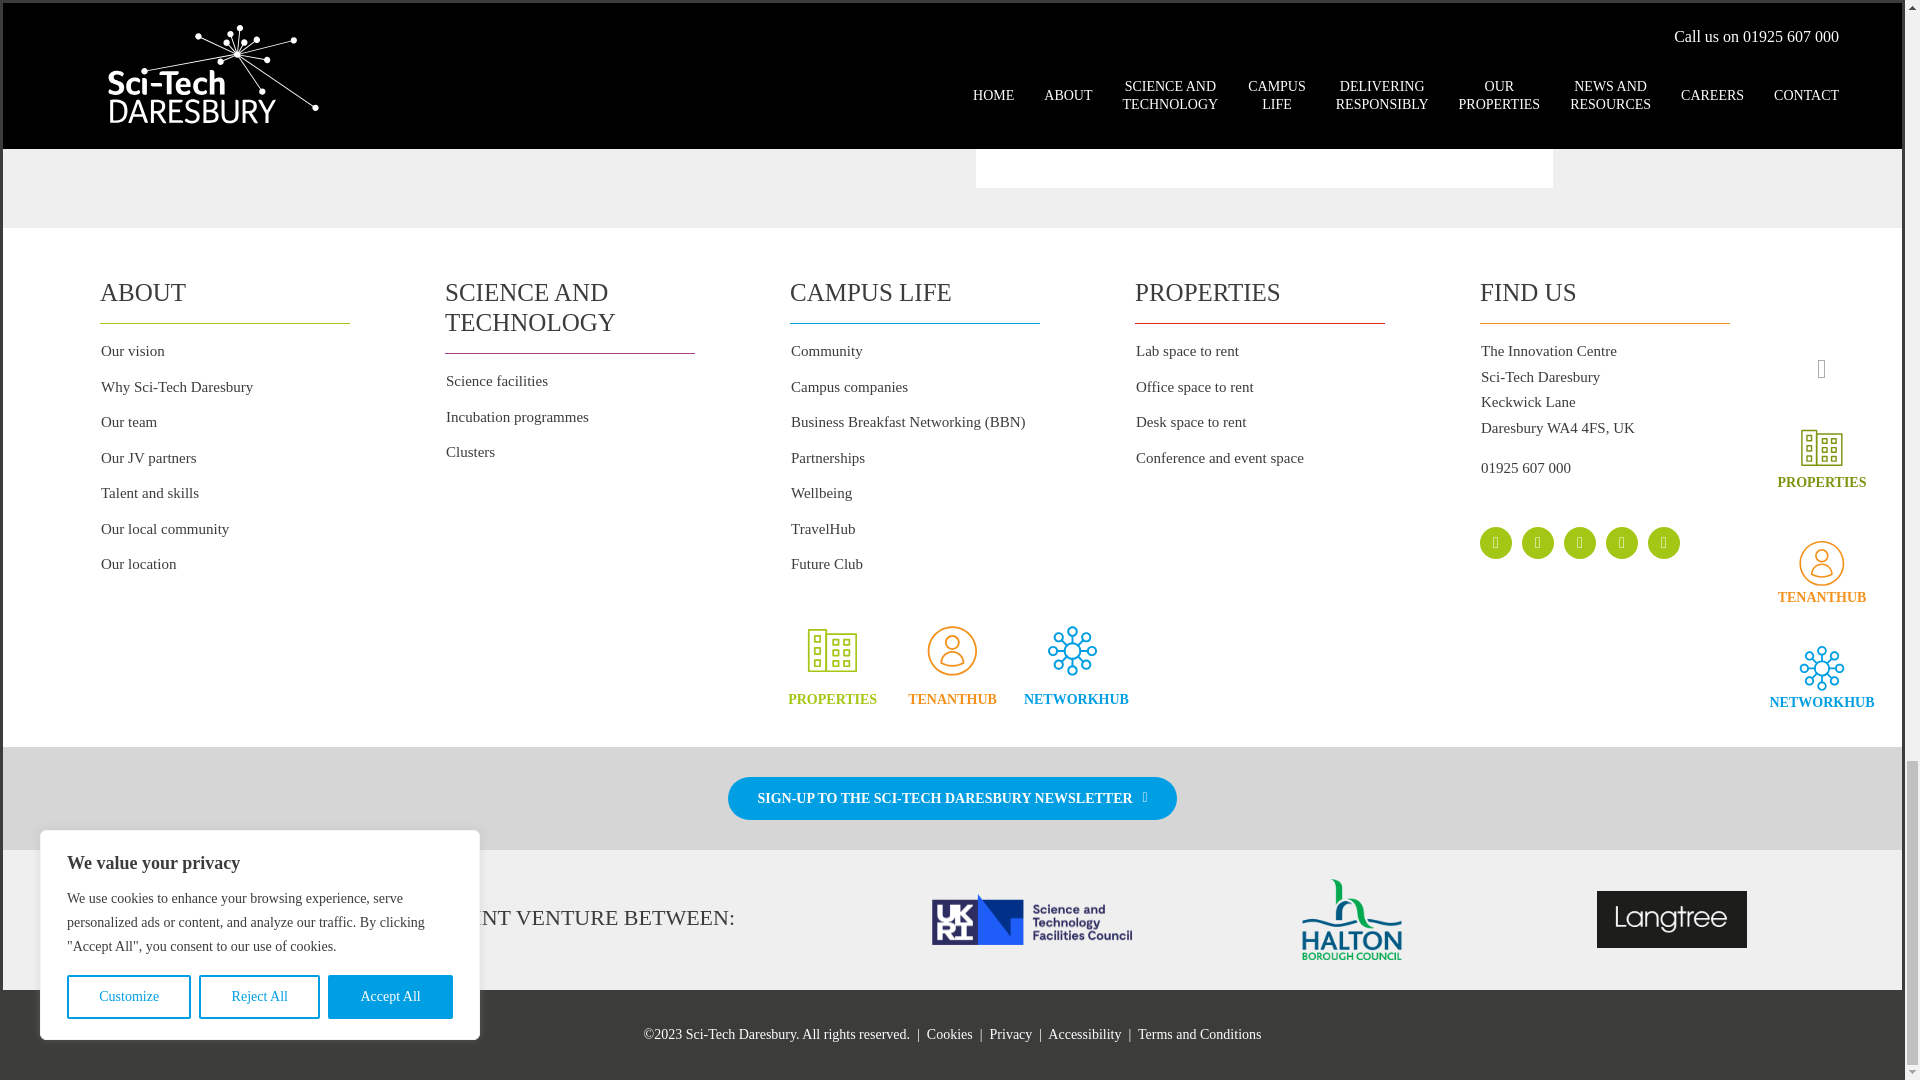  What do you see at coordinates (1664, 543) in the screenshot?
I see `Phone` at bounding box center [1664, 543].